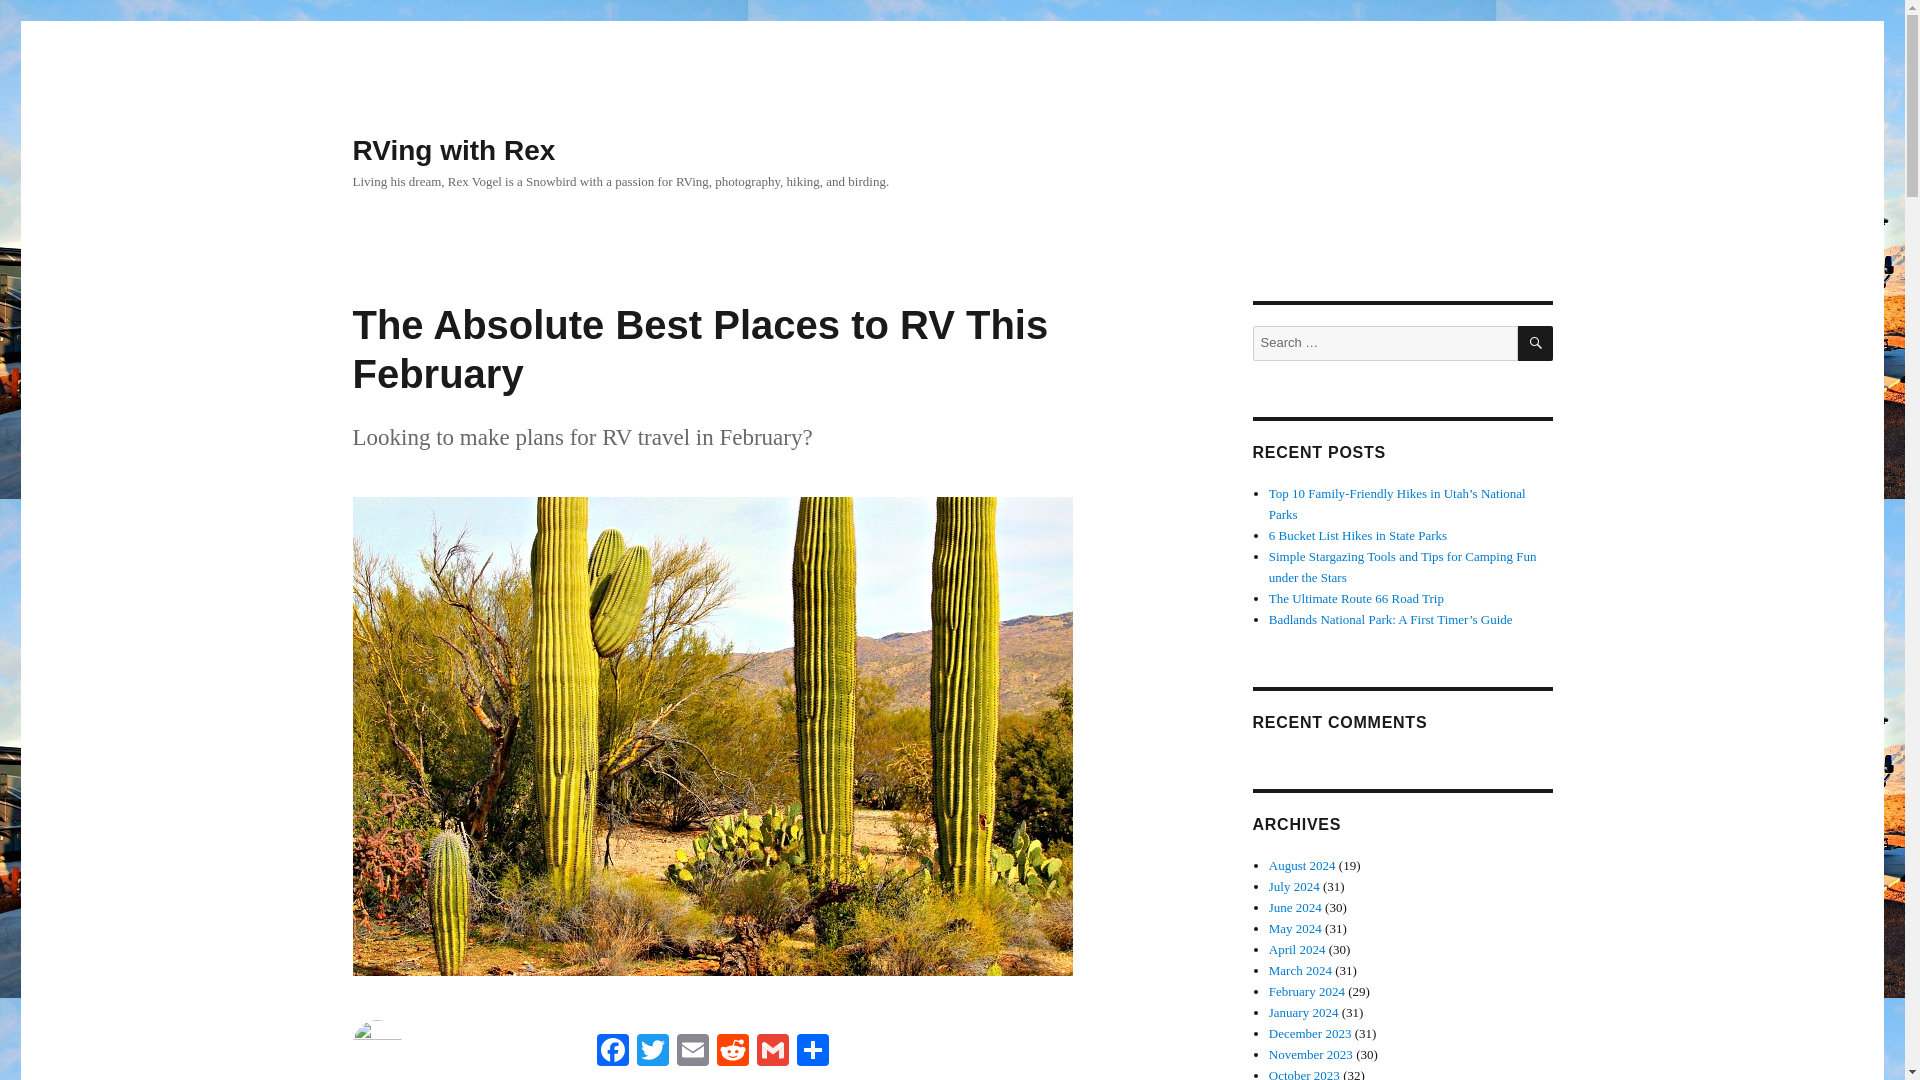 This screenshot has width=1920, height=1080. Describe the element at coordinates (396, 1078) in the screenshot. I see `vogelontheroad` at that location.